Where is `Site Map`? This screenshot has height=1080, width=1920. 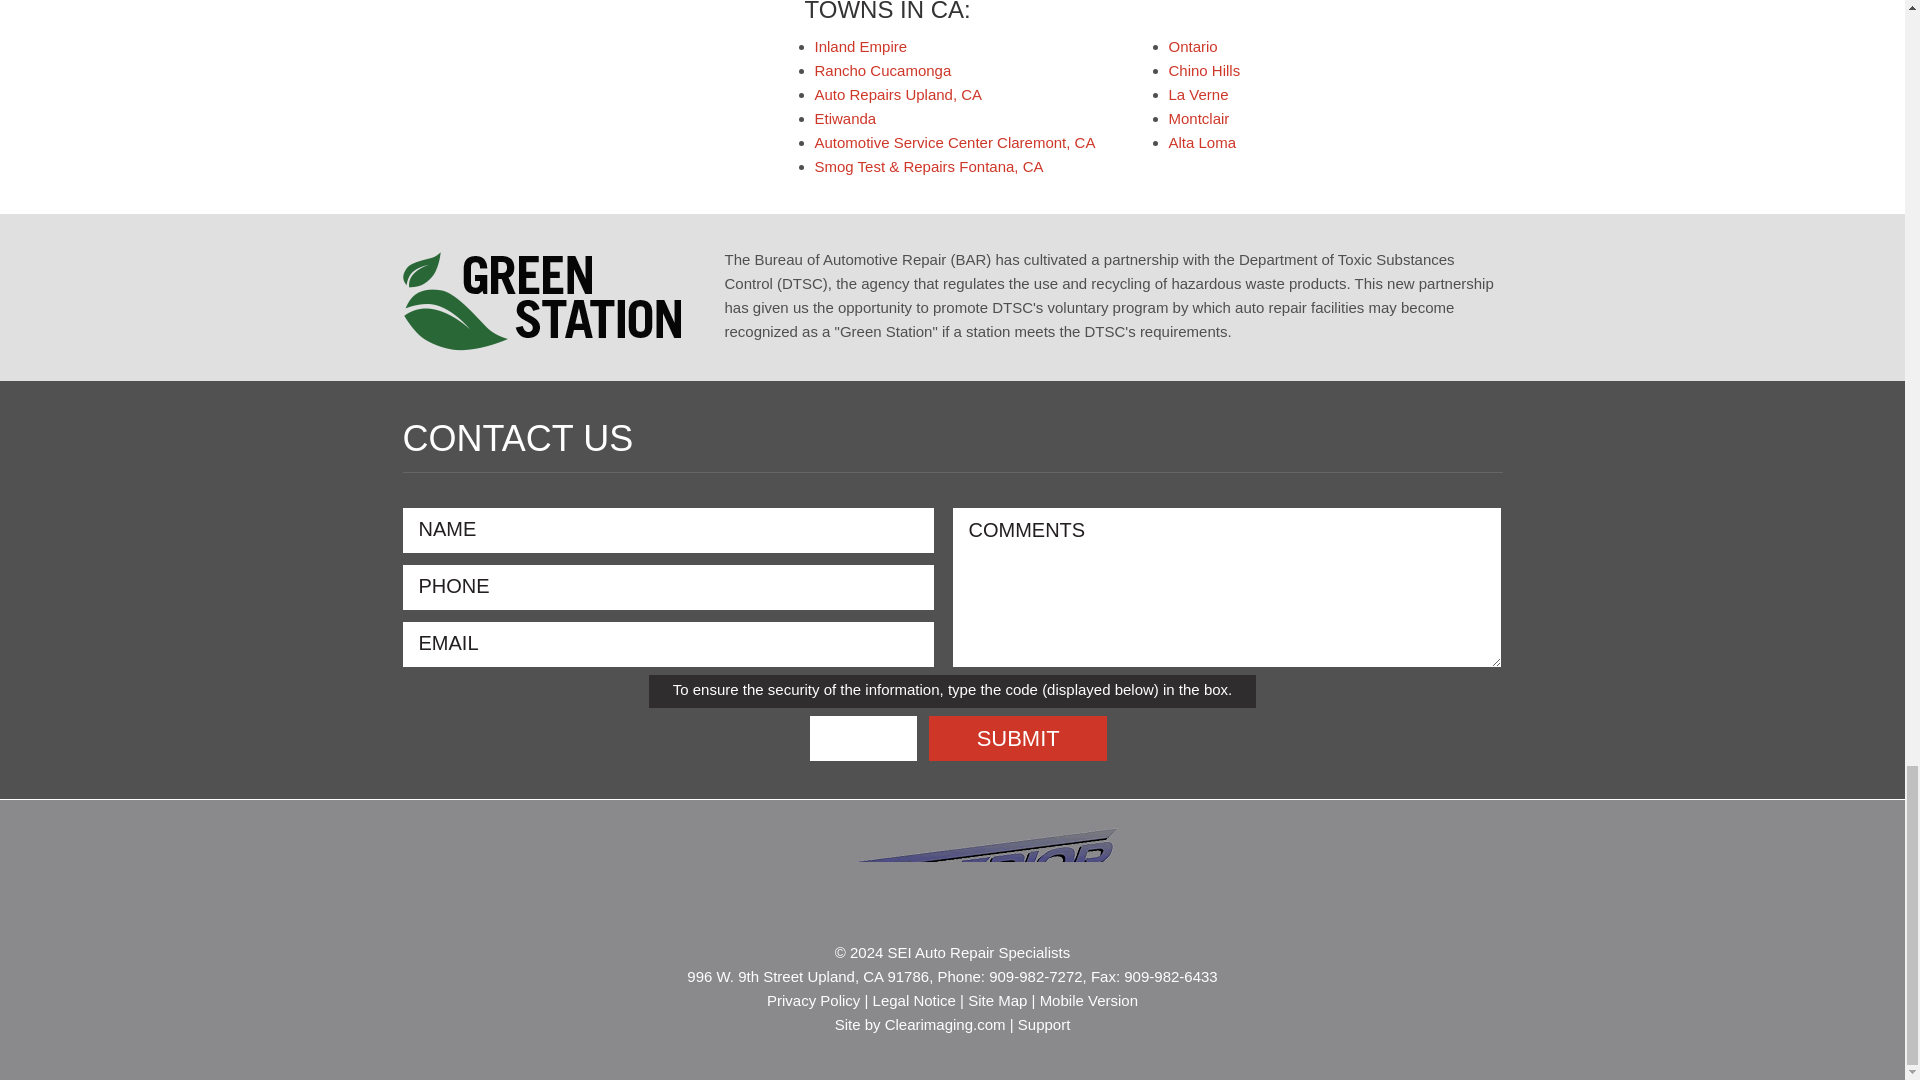 Site Map is located at coordinates (997, 1000).